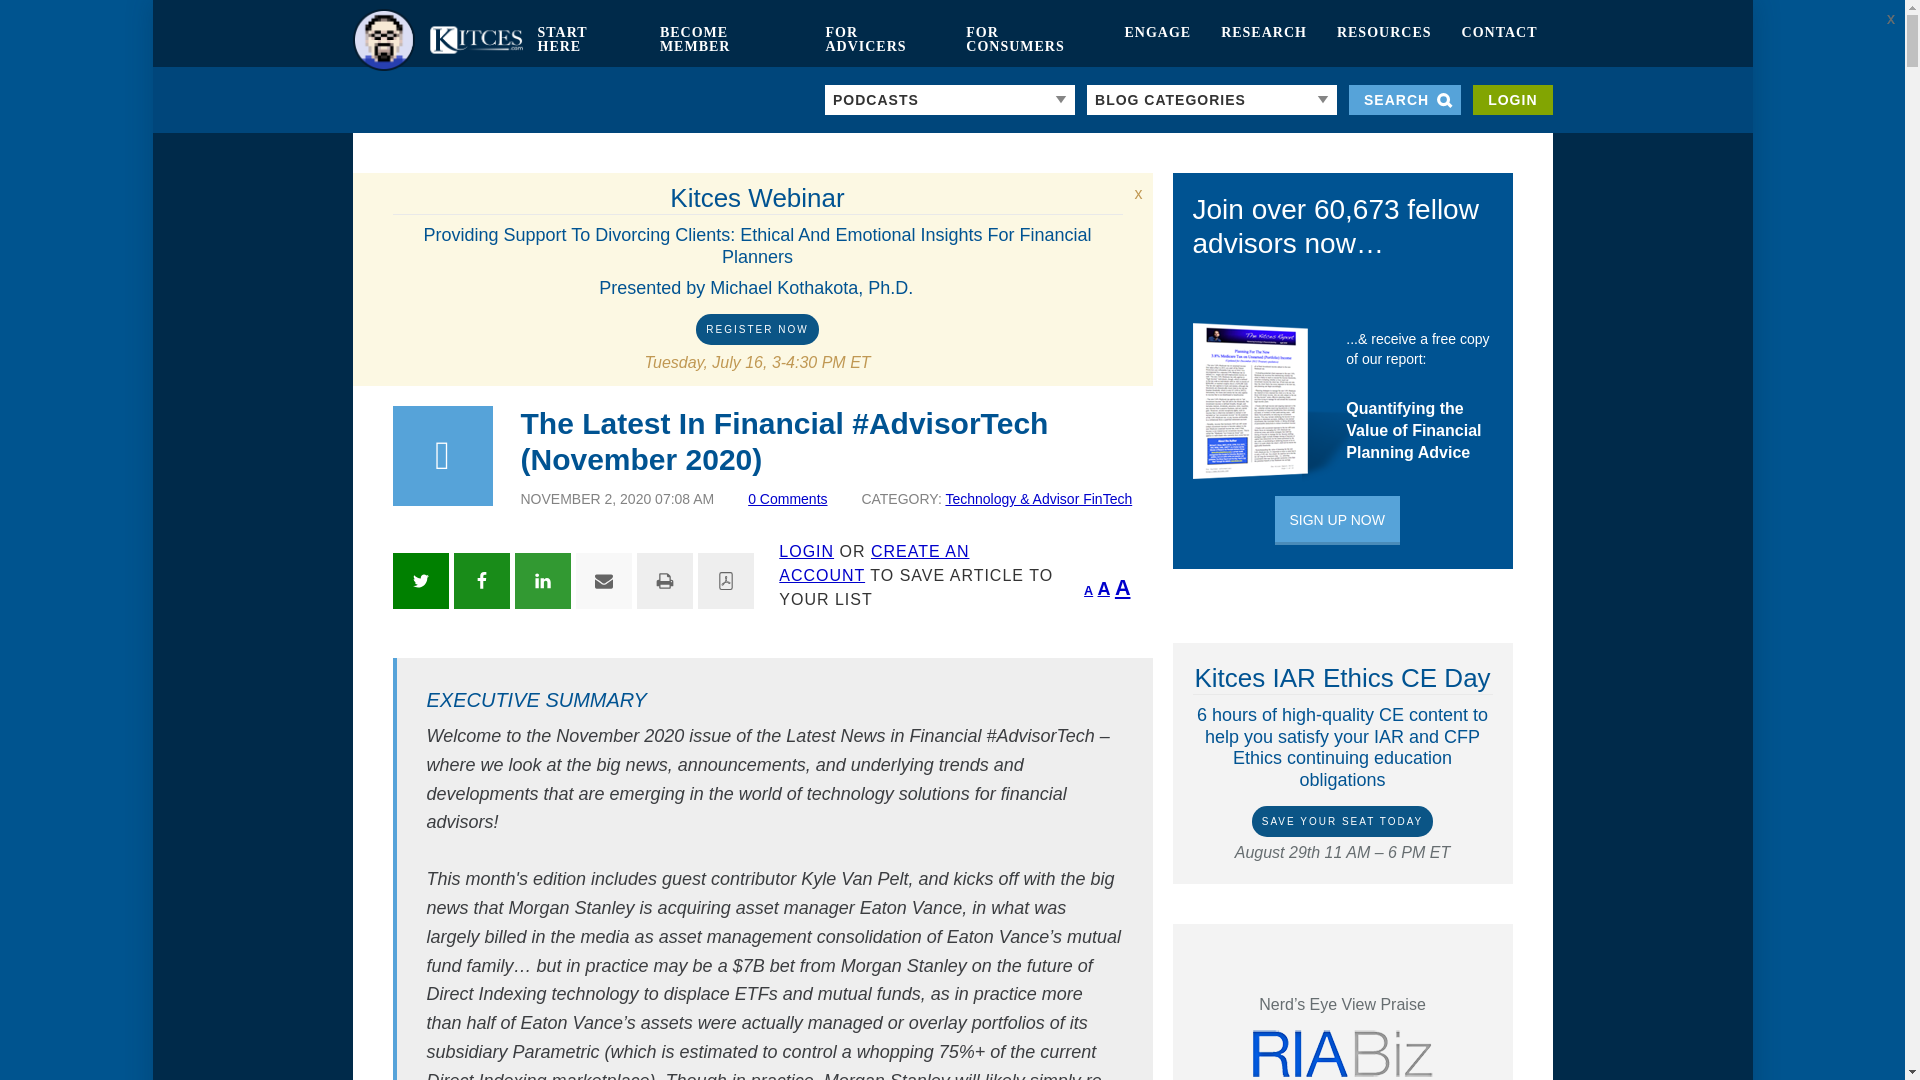 The height and width of the screenshot is (1080, 1920). Describe the element at coordinates (880, 40) in the screenshot. I see `FOR ADVICERS` at that location.